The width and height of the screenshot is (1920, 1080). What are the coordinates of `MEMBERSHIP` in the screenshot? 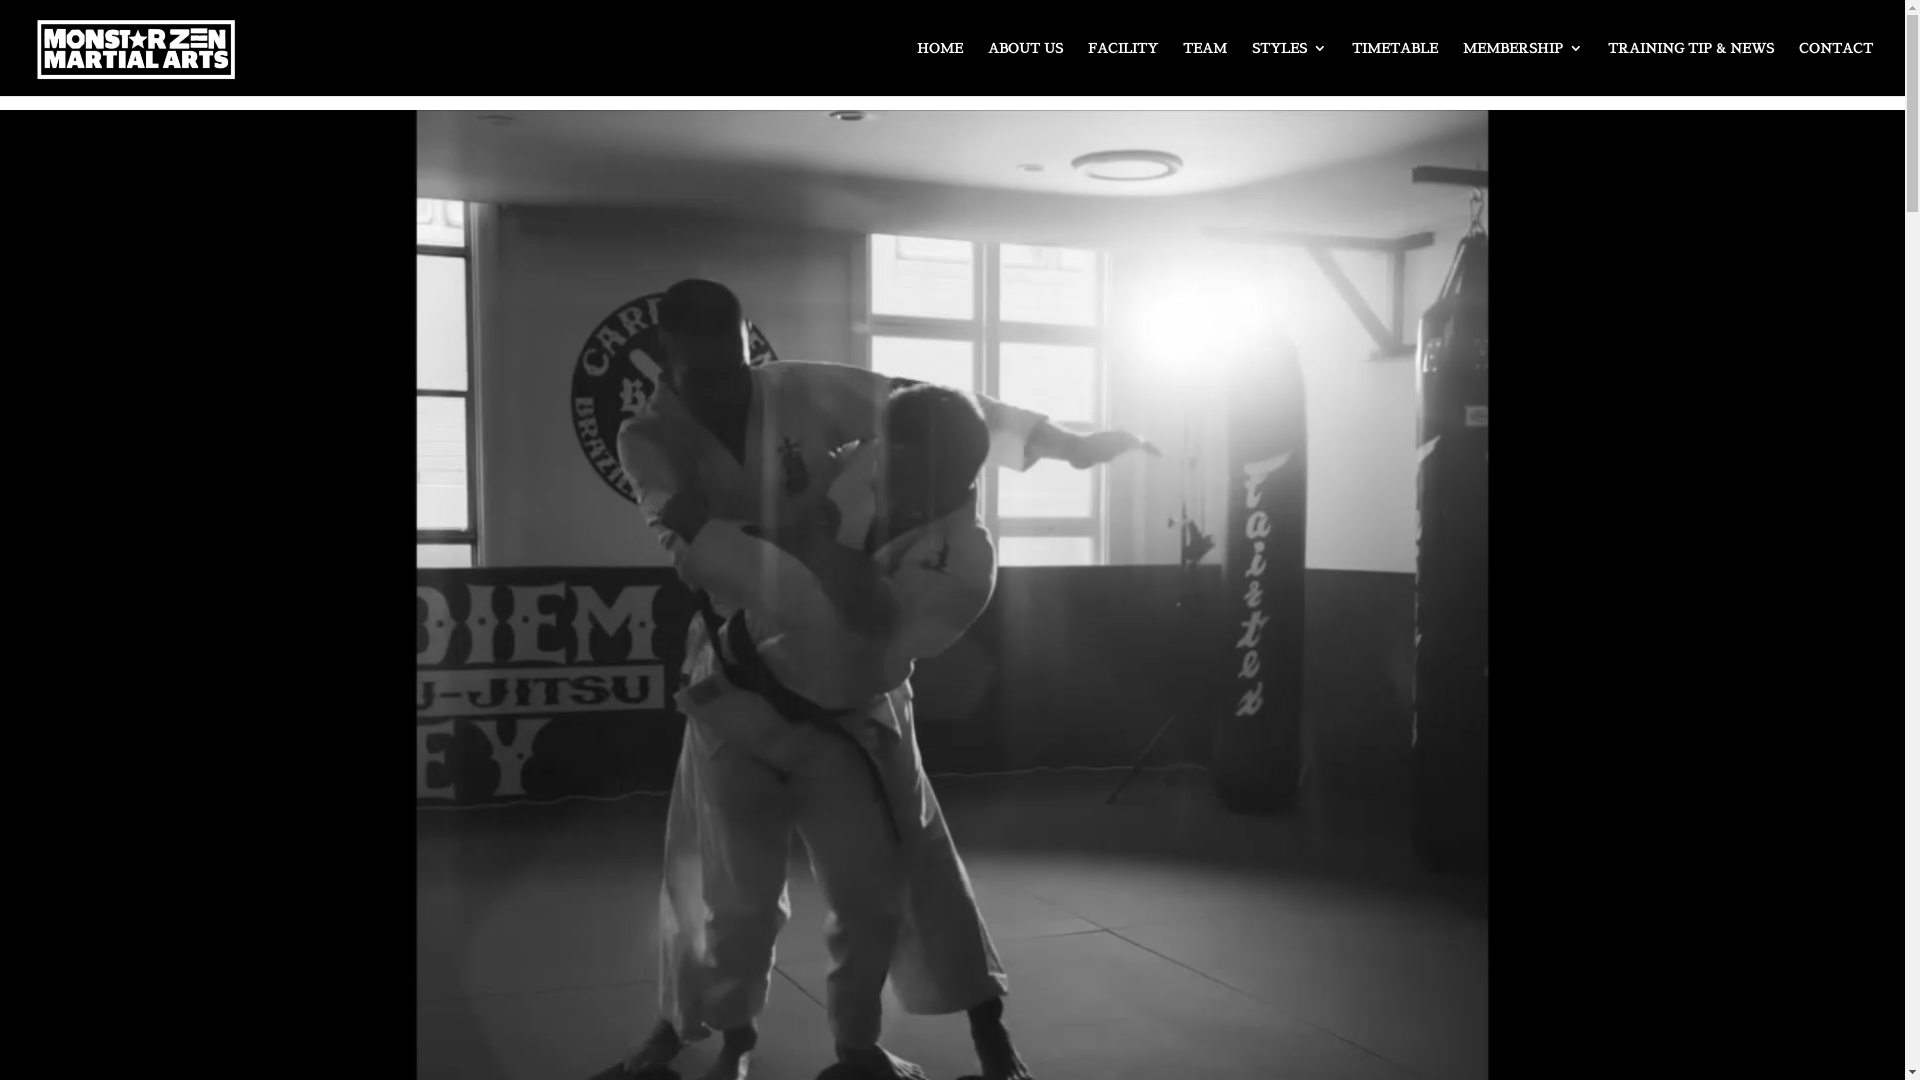 It's located at (1523, 68).